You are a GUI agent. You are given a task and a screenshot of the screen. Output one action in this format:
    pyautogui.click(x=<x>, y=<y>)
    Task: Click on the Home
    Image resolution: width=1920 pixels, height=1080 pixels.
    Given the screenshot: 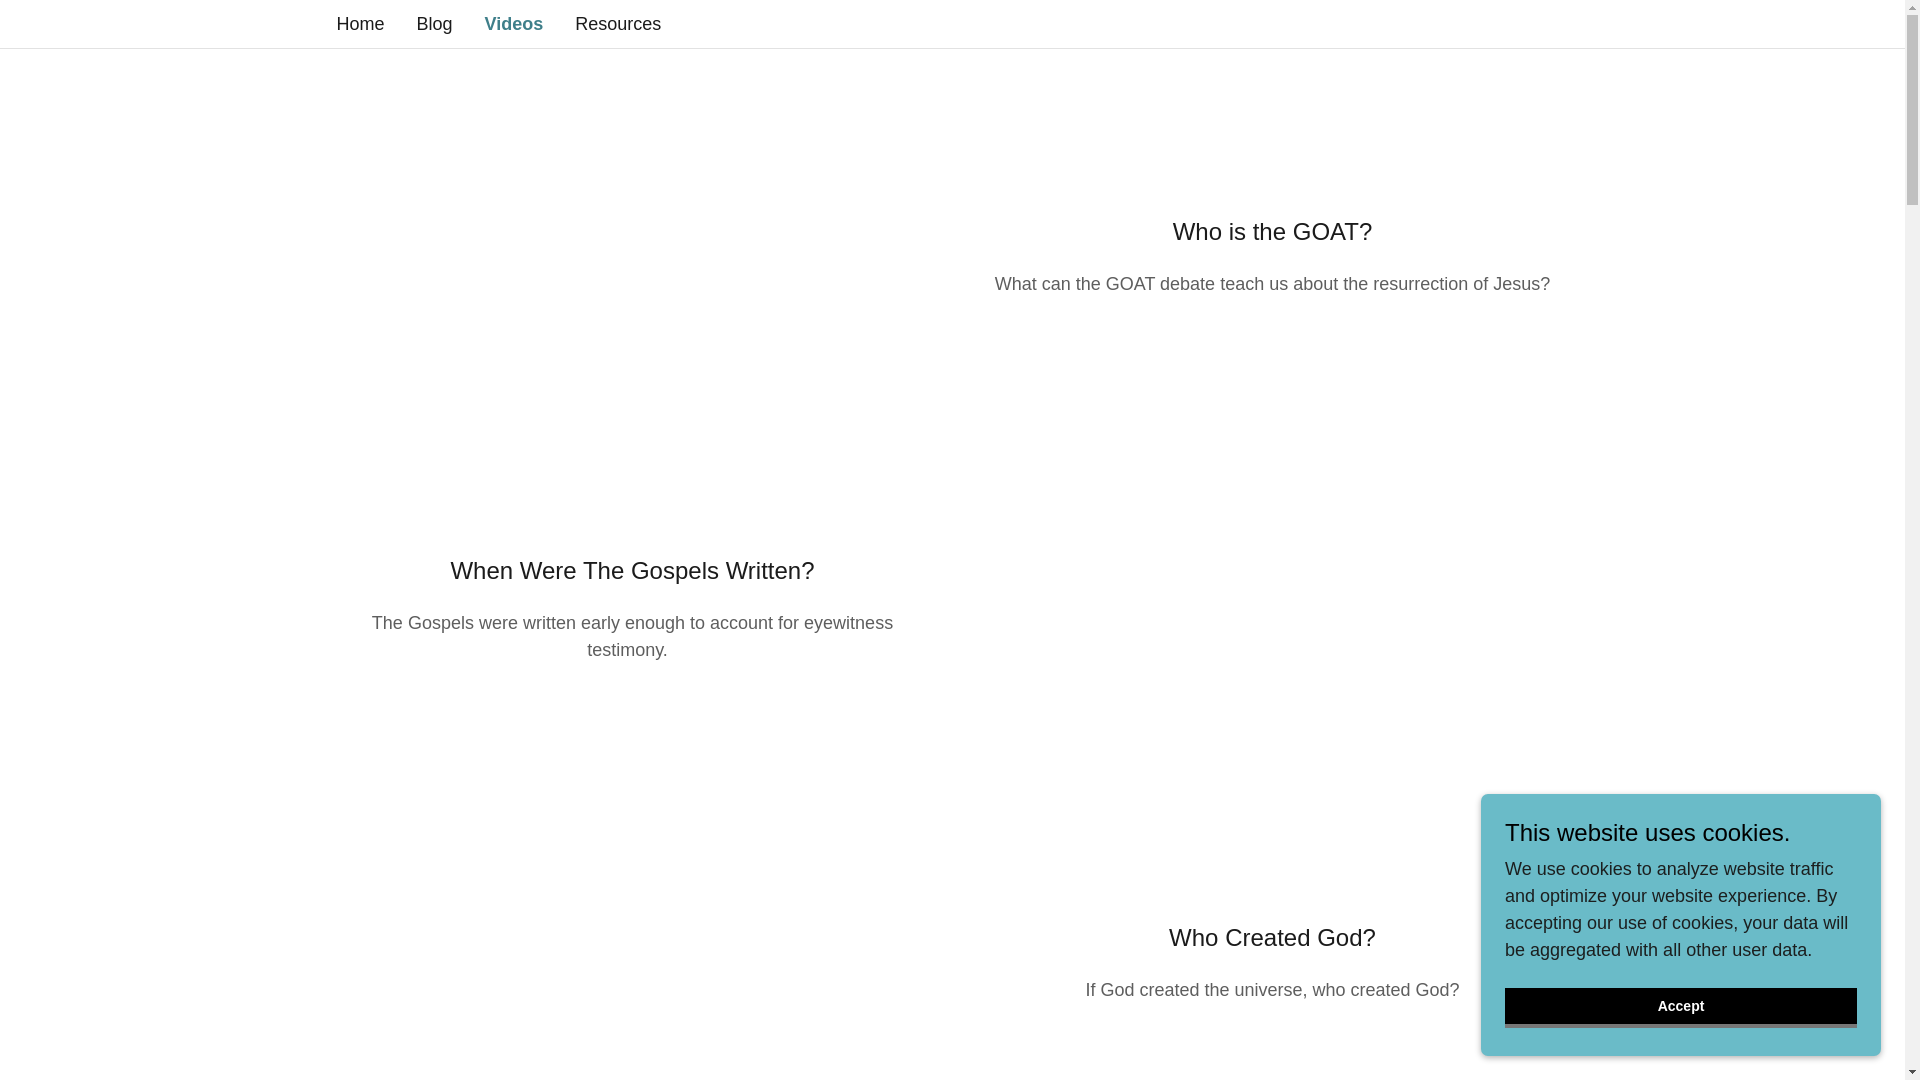 What is the action you would take?
    pyautogui.click(x=360, y=24)
    